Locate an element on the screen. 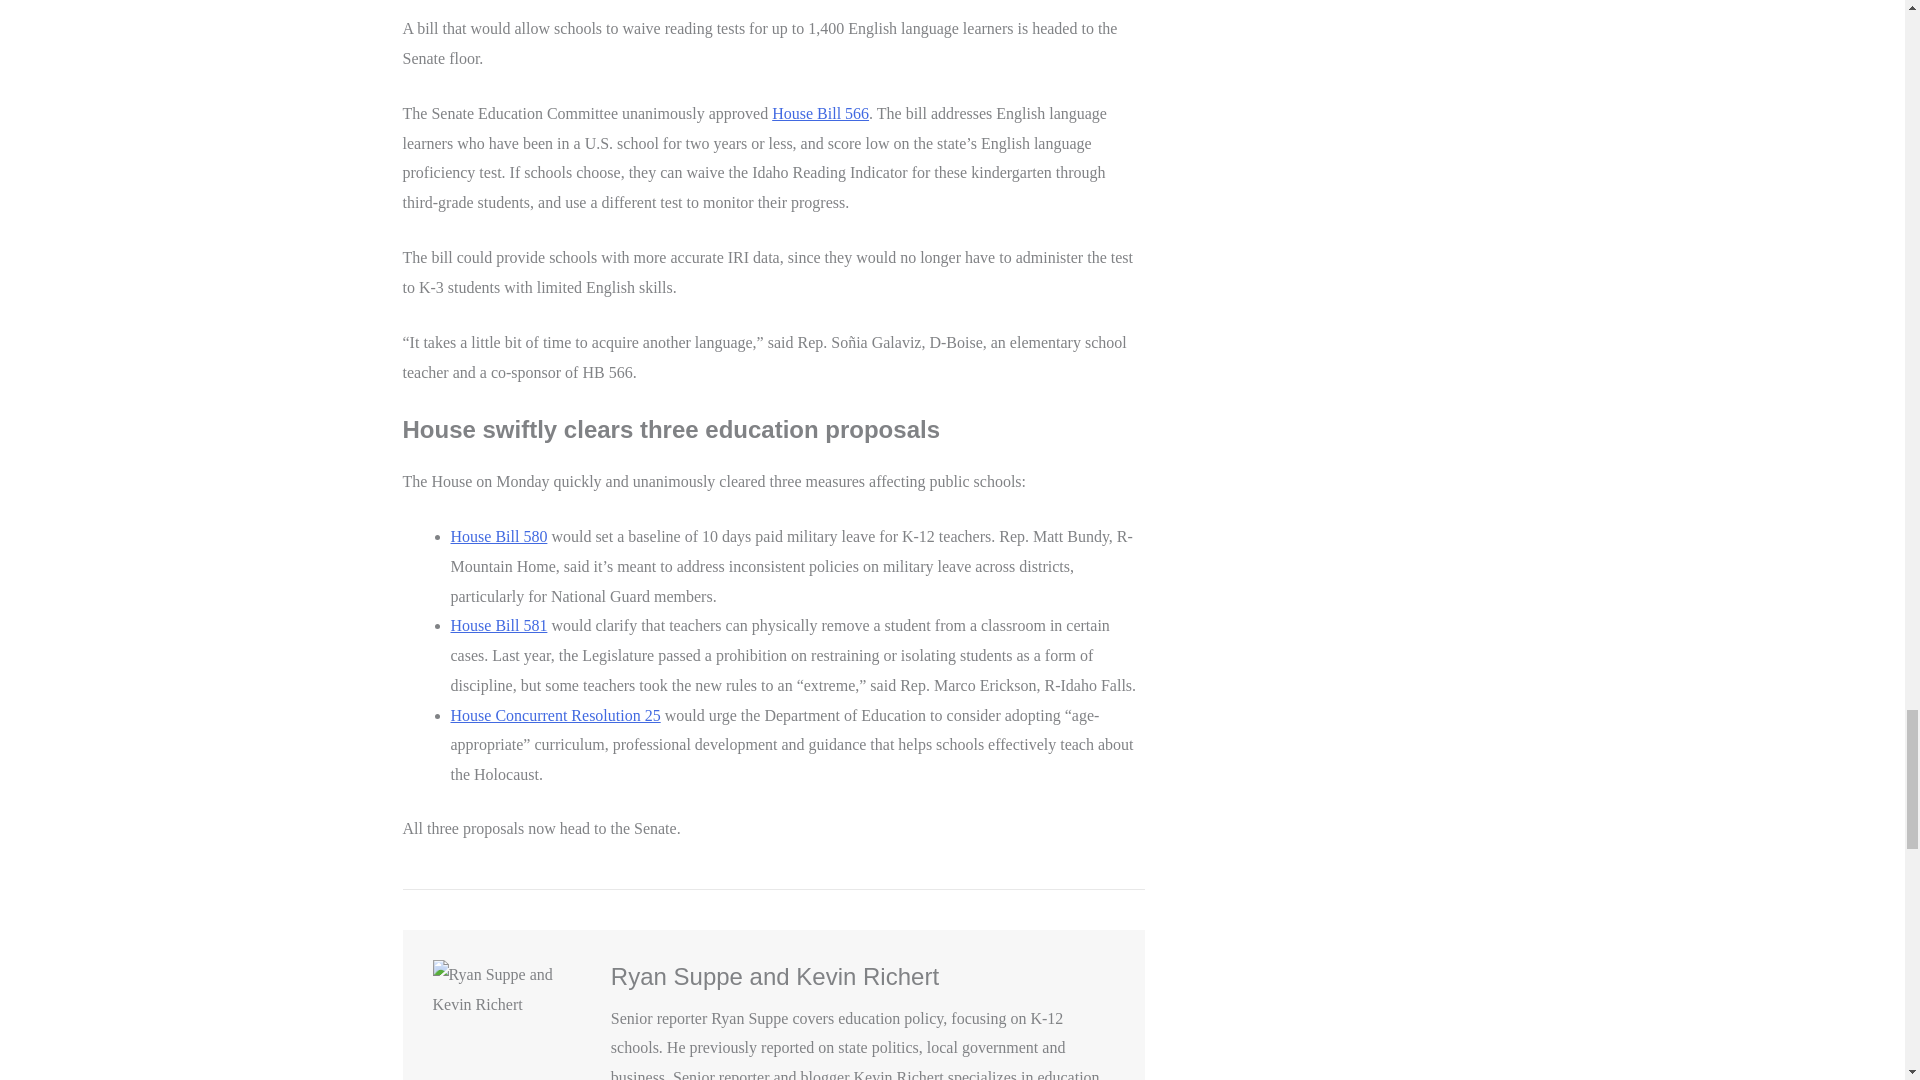  House Concurrent Resolution 25 is located at coordinates (554, 715).